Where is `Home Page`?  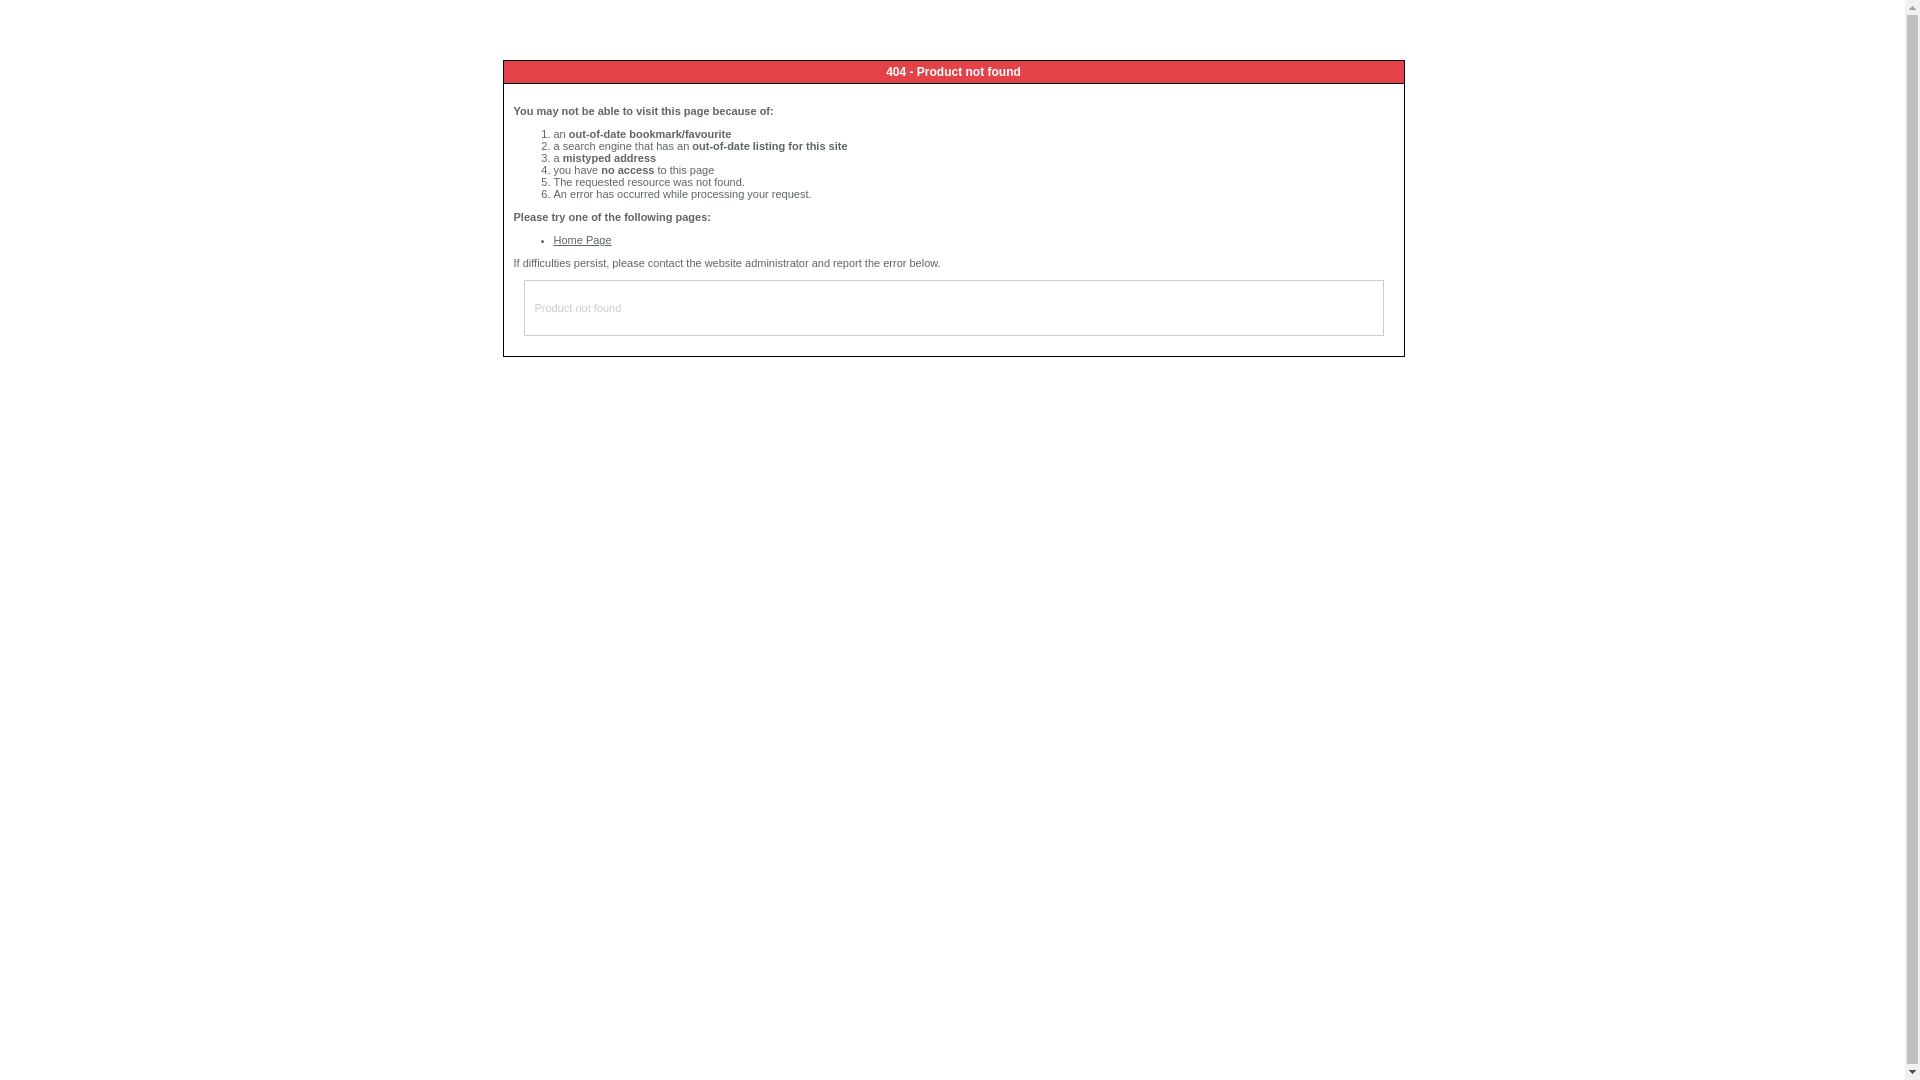
Home Page is located at coordinates (583, 240).